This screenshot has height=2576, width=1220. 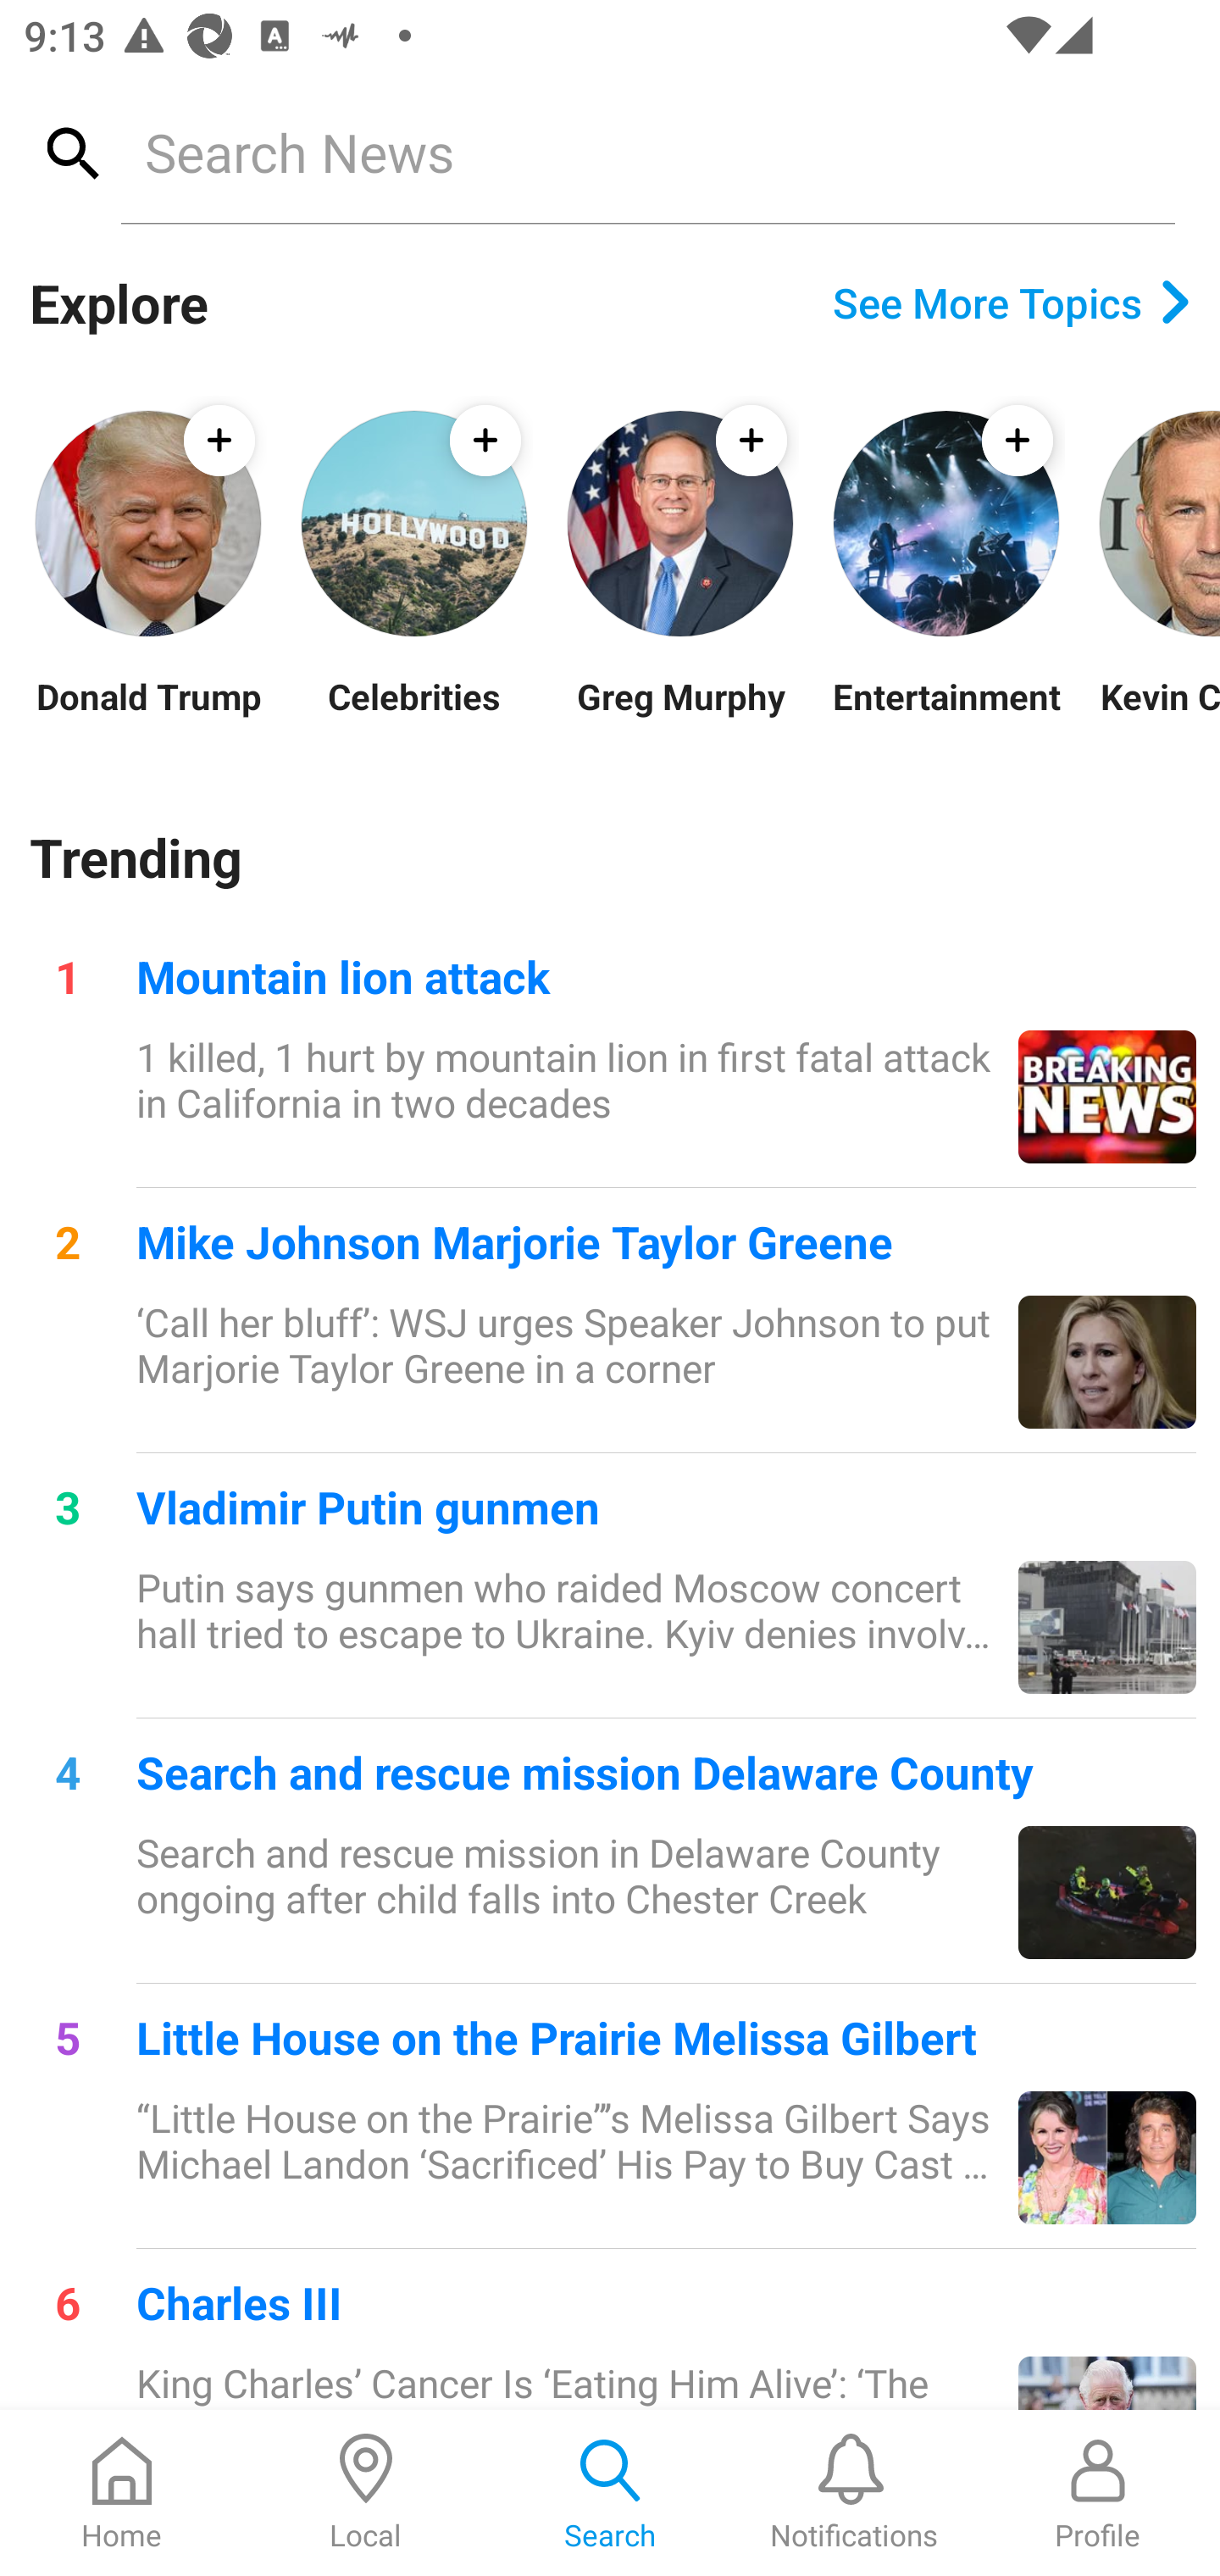 I want to click on Celebrities, so click(x=413, y=717).